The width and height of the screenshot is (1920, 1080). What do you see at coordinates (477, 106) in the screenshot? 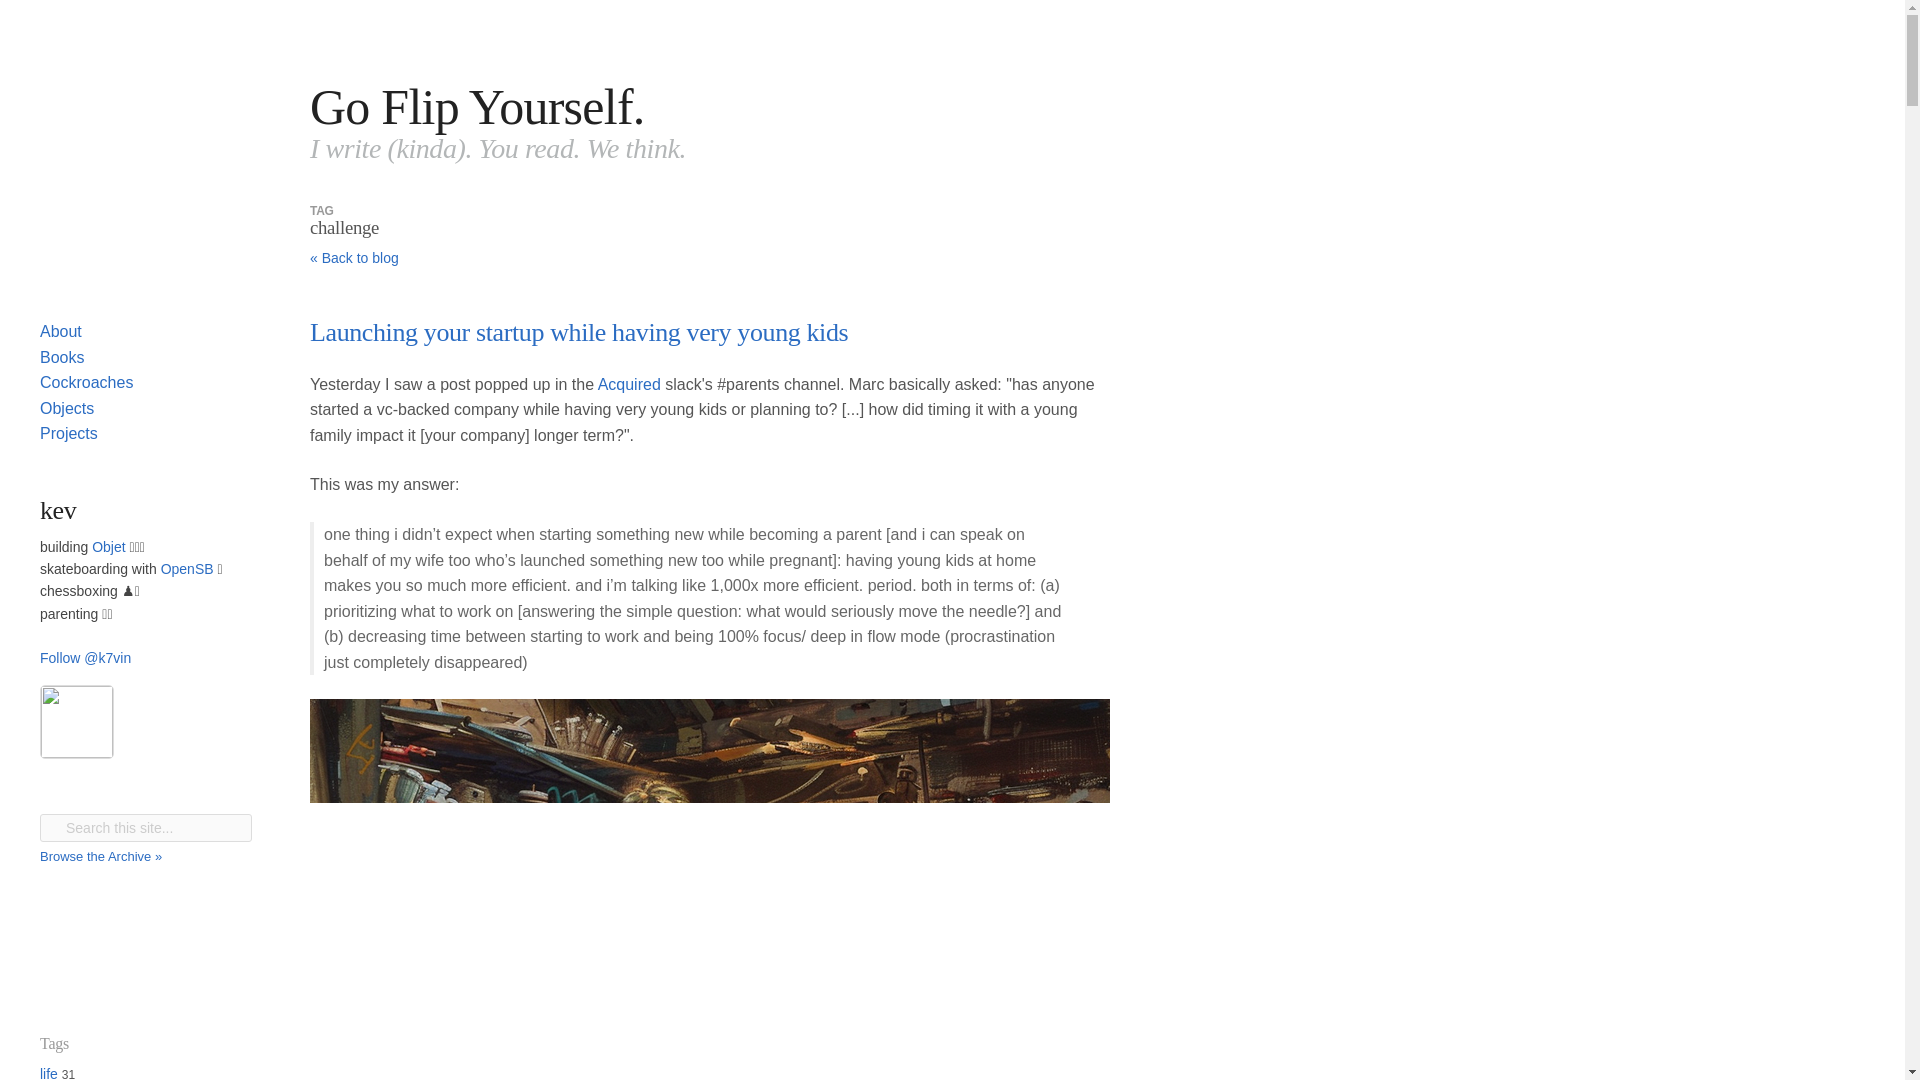
I see `Go Flip Yourself.` at bounding box center [477, 106].